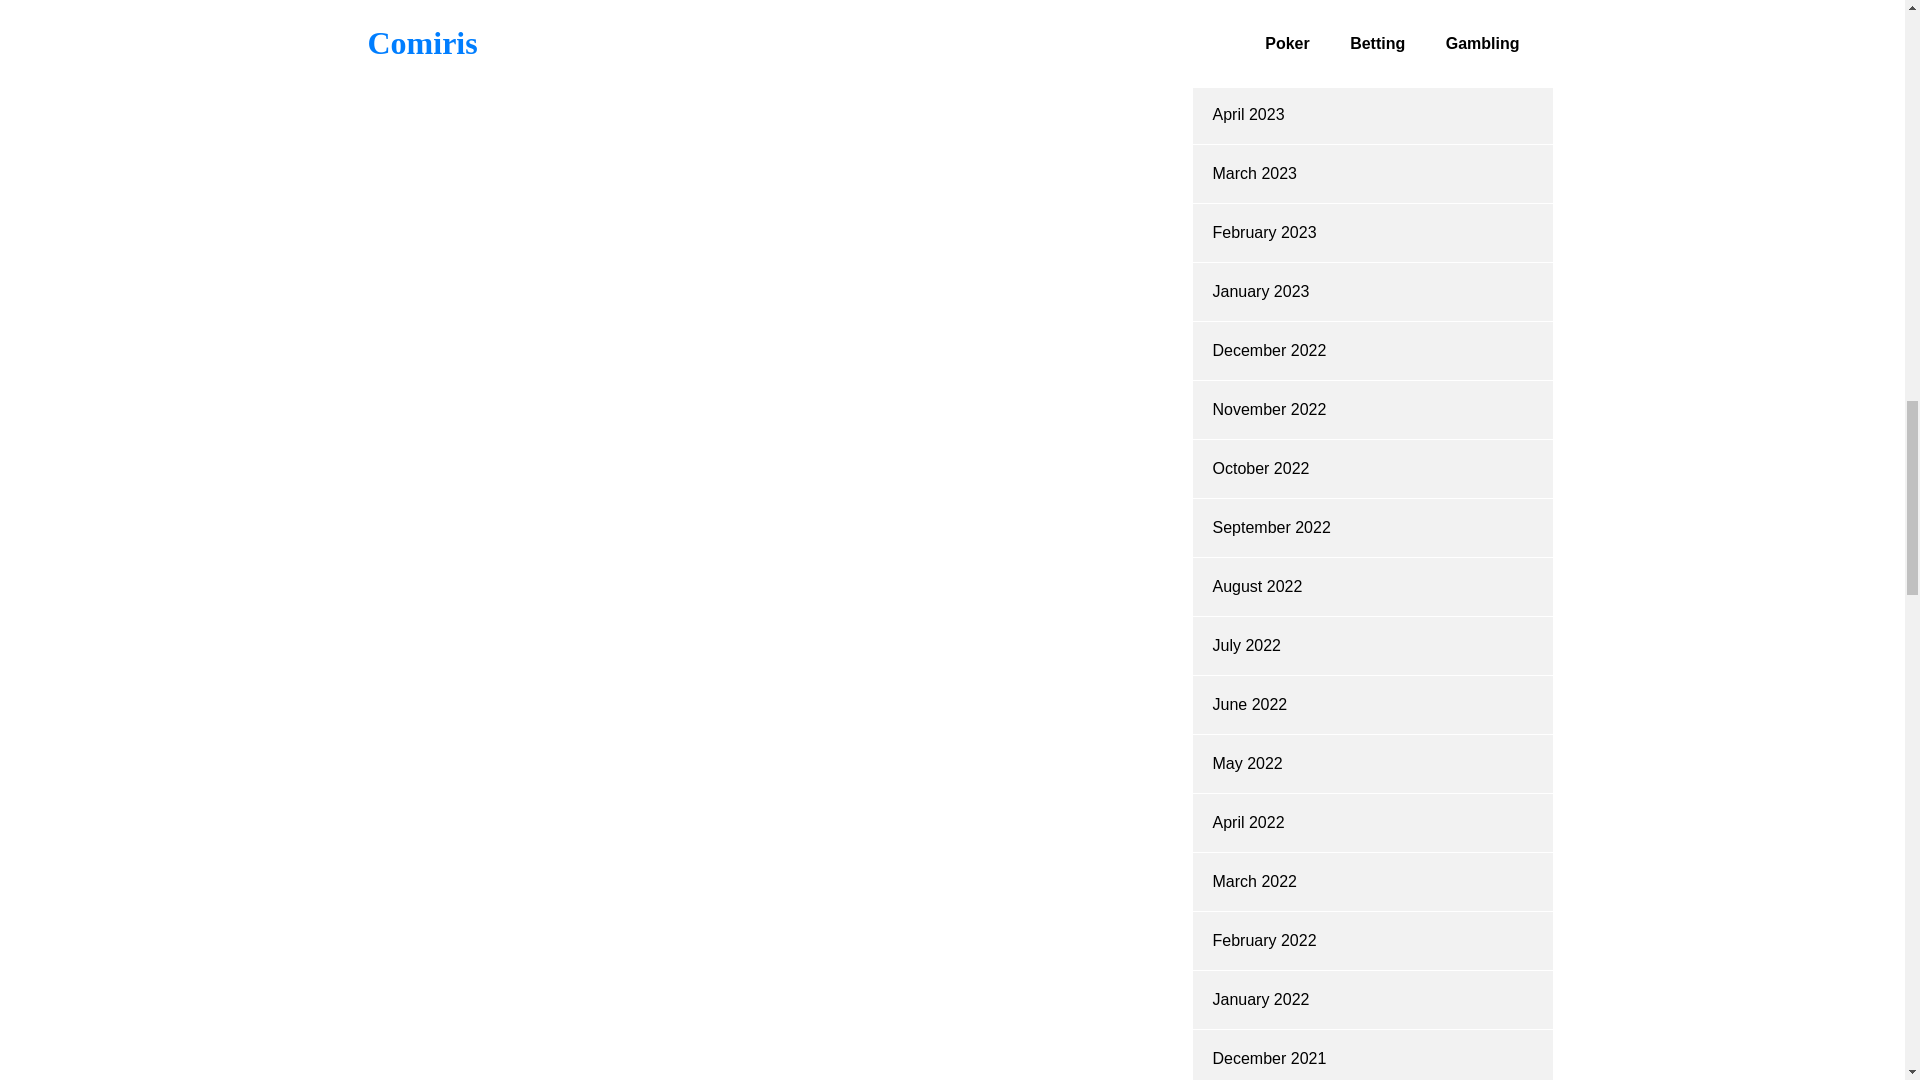 The width and height of the screenshot is (1920, 1080). Describe the element at coordinates (1248, 2) in the screenshot. I see `June 2023` at that location.